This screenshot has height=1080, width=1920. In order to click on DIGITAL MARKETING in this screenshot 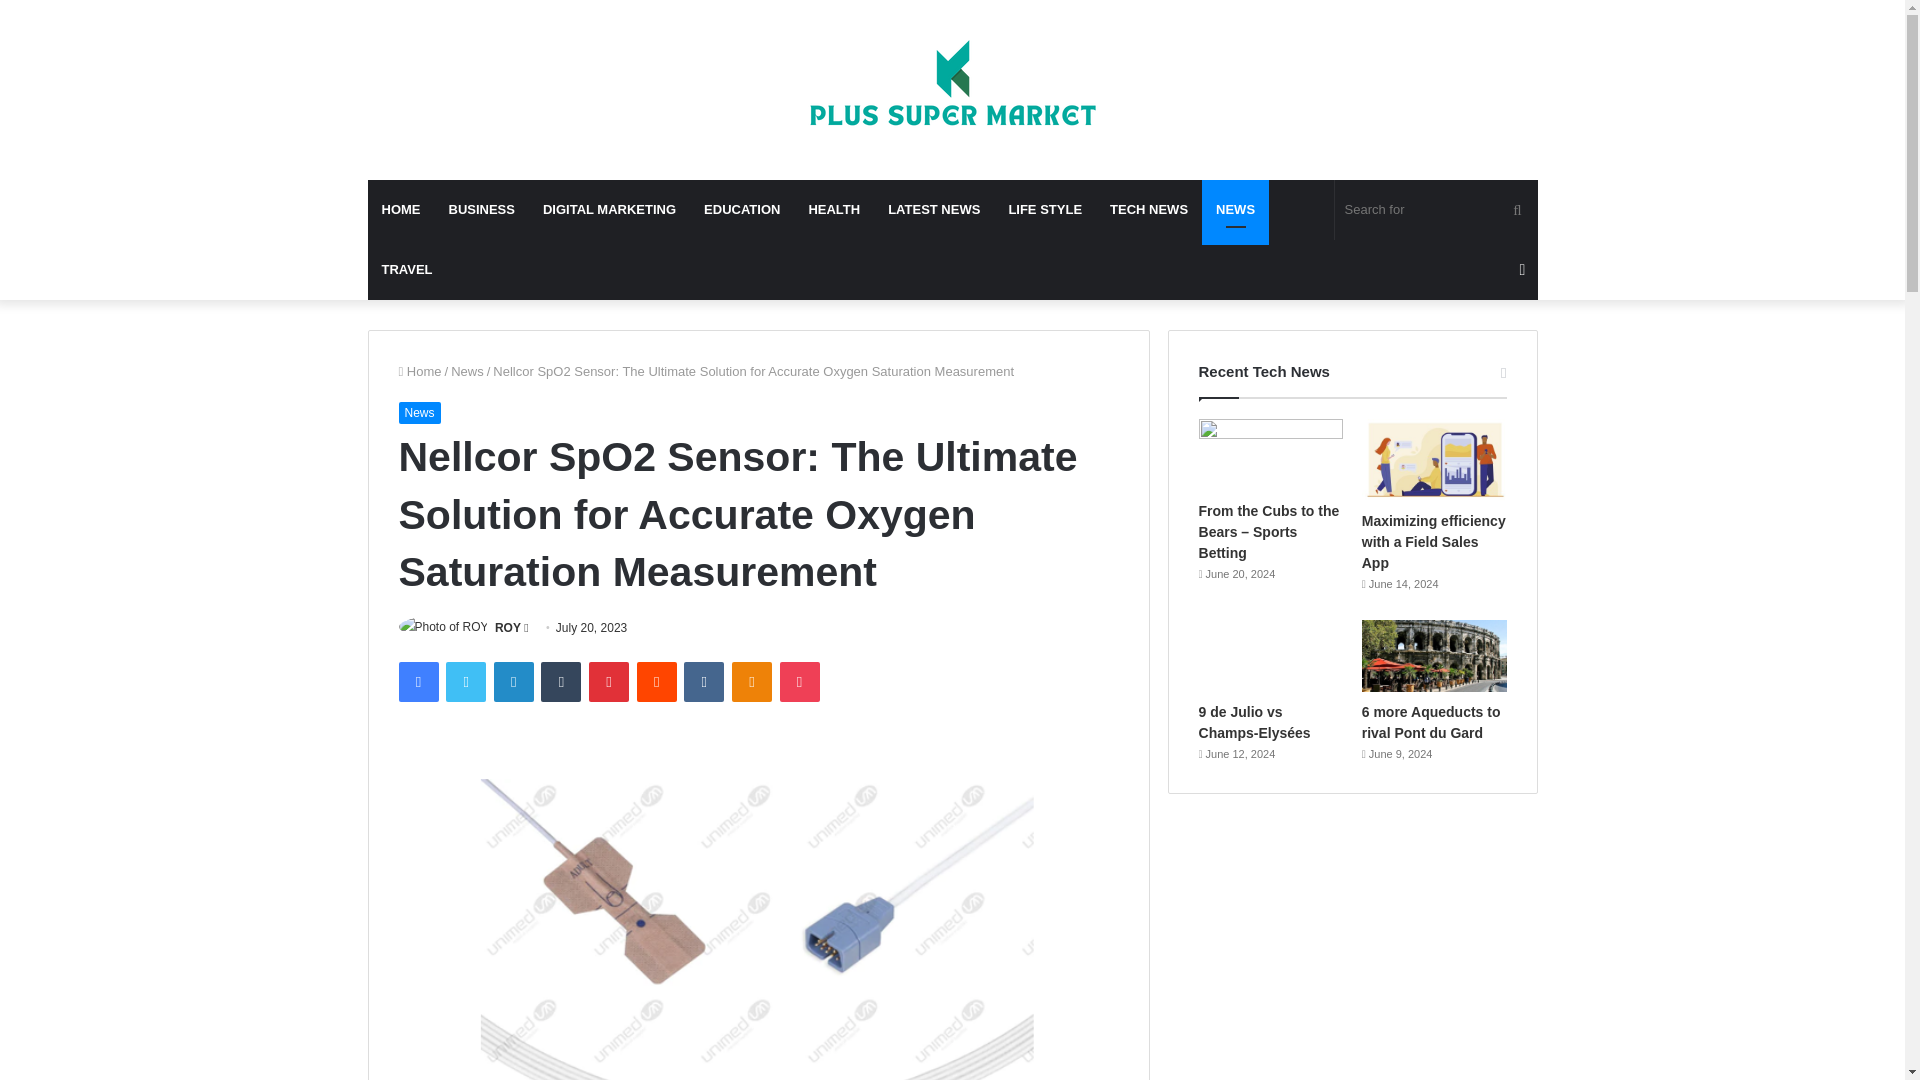, I will do `click(609, 210)`.